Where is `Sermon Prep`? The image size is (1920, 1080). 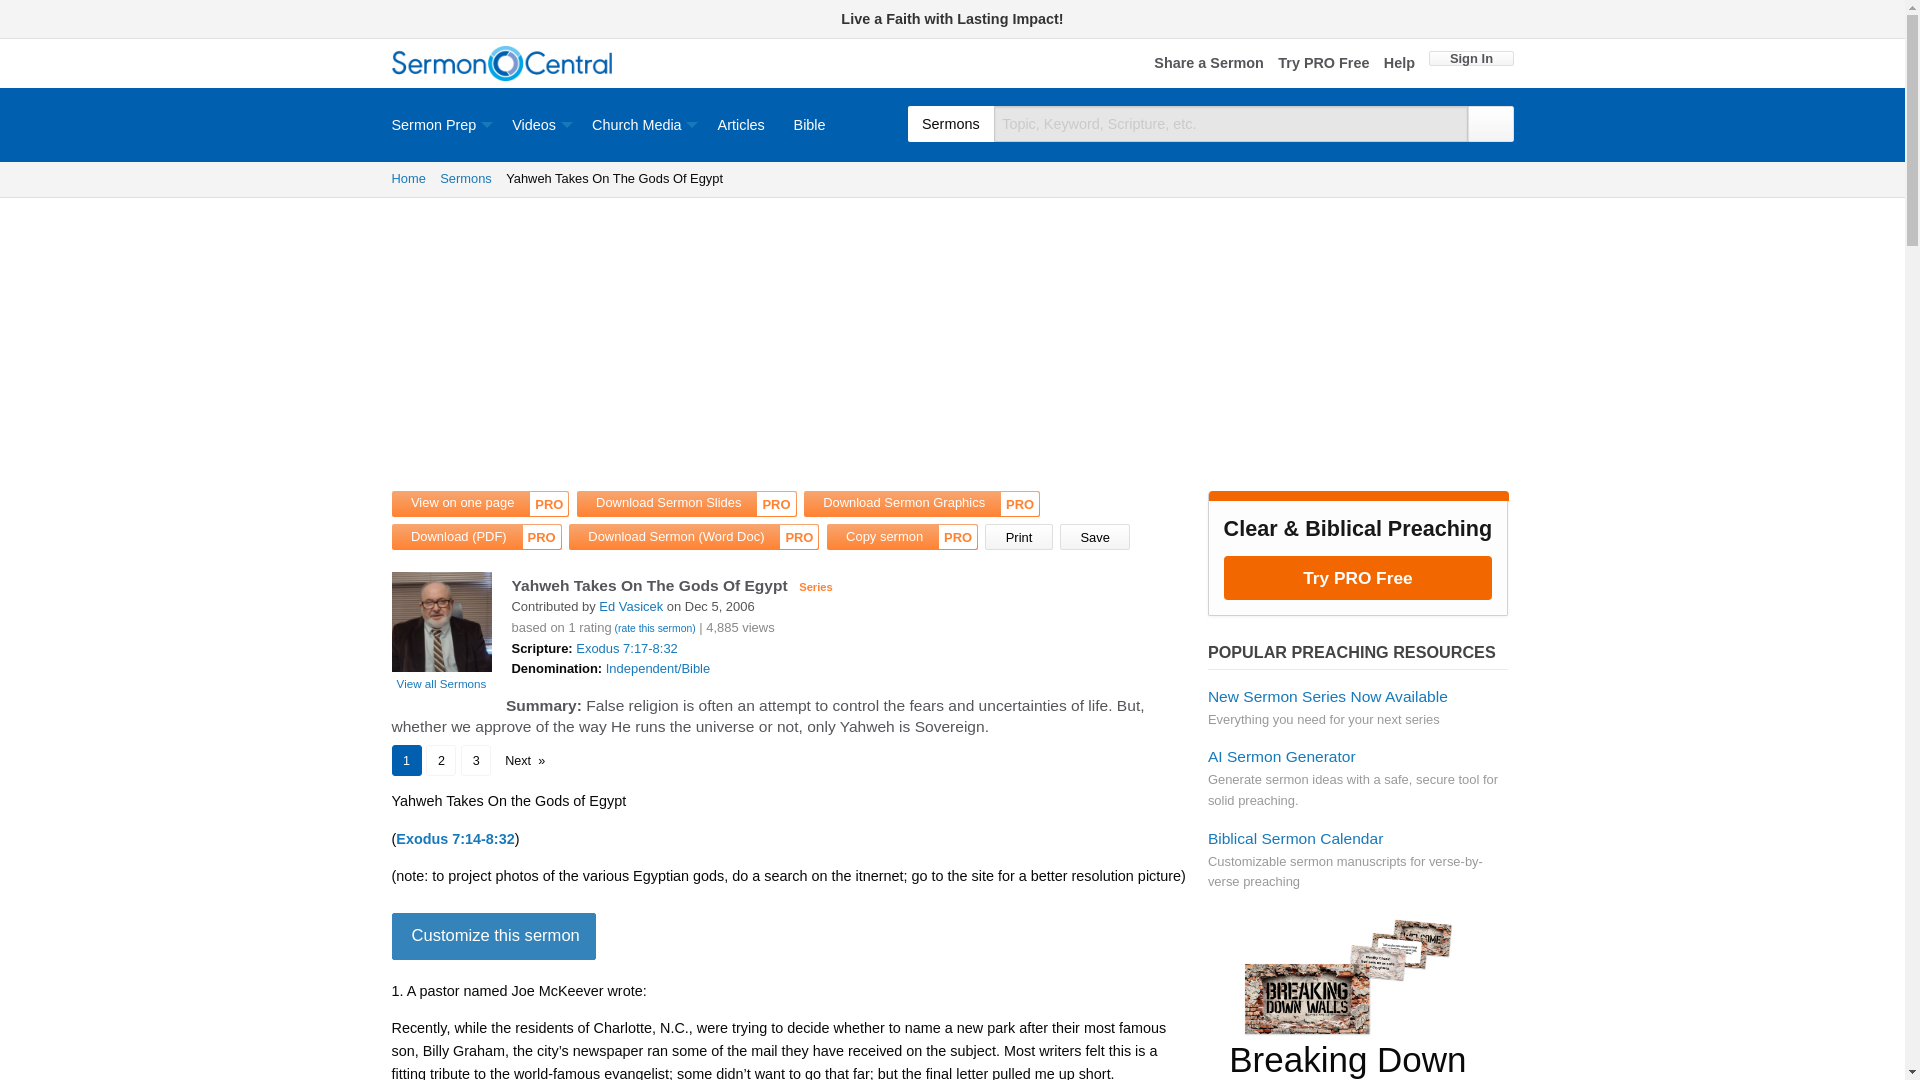 Sermon Prep is located at coordinates (444, 124).